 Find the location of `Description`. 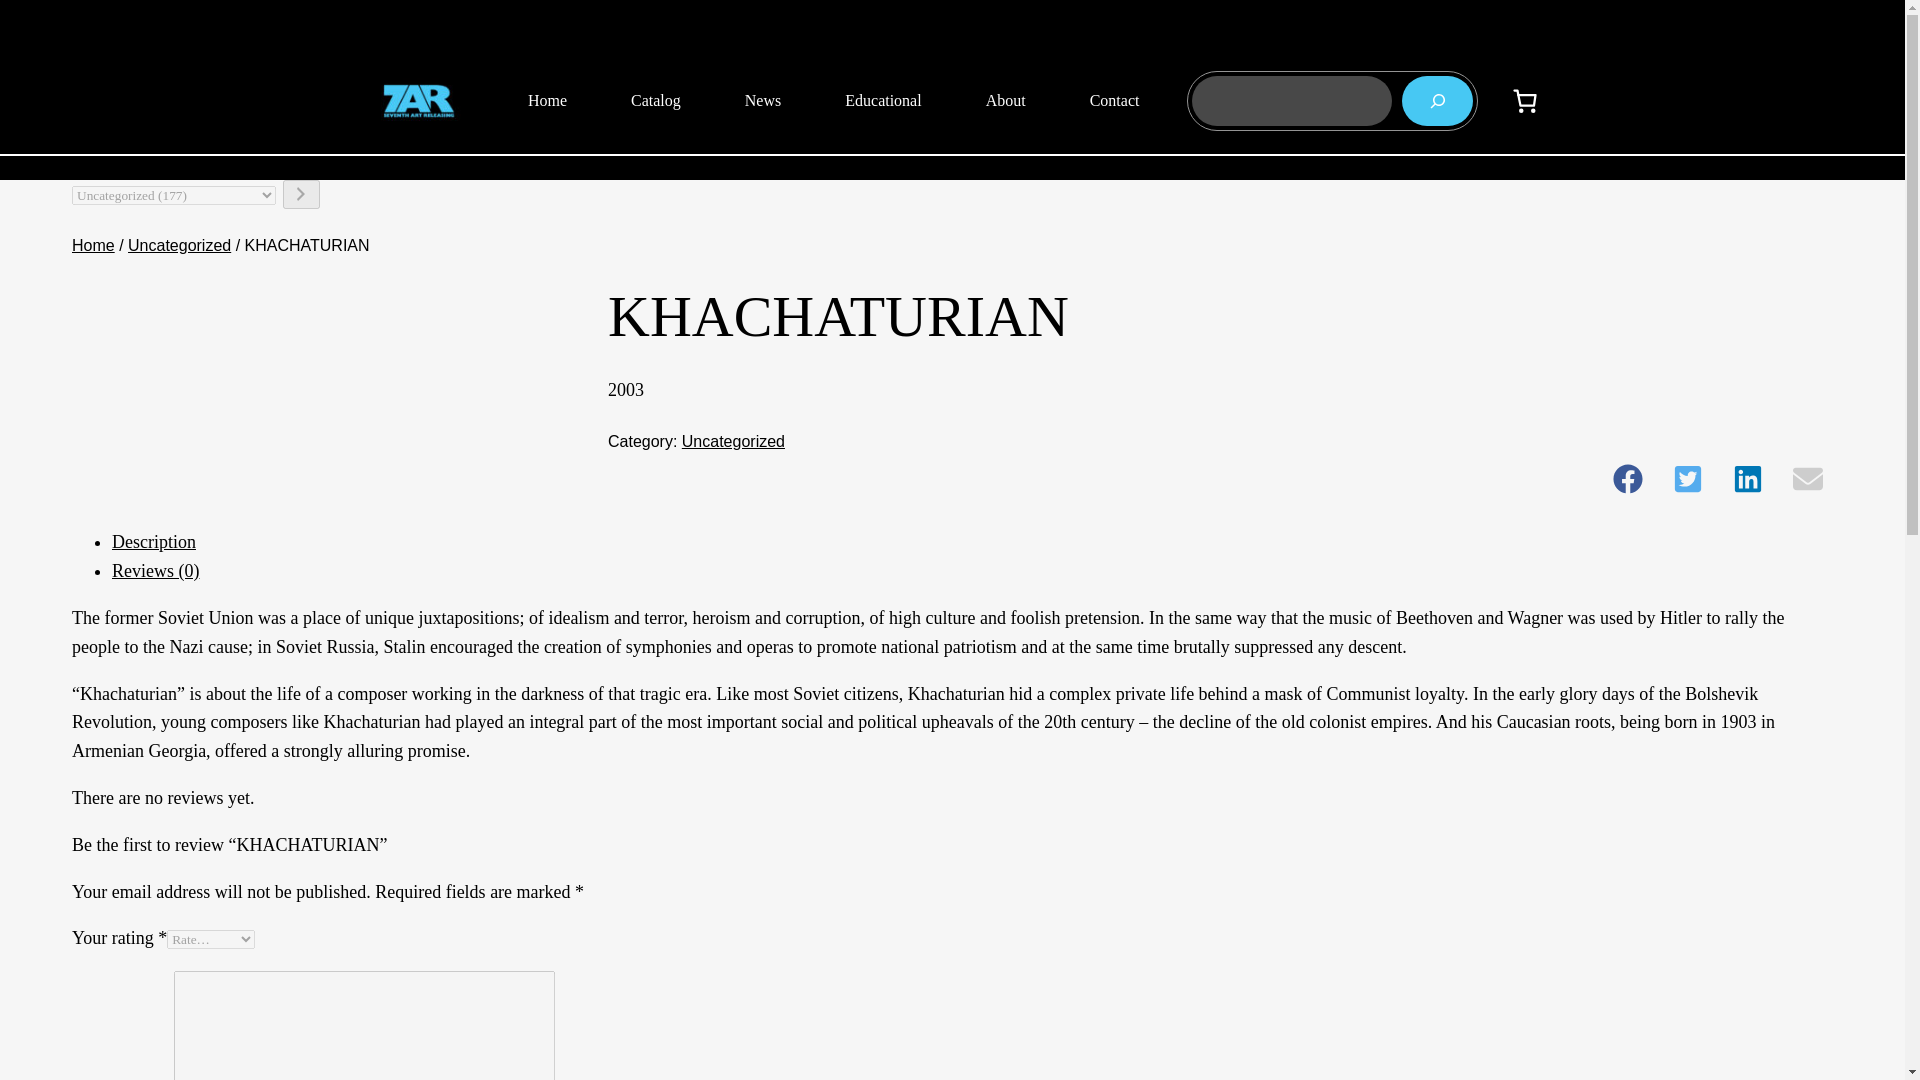

Description is located at coordinates (153, 542).